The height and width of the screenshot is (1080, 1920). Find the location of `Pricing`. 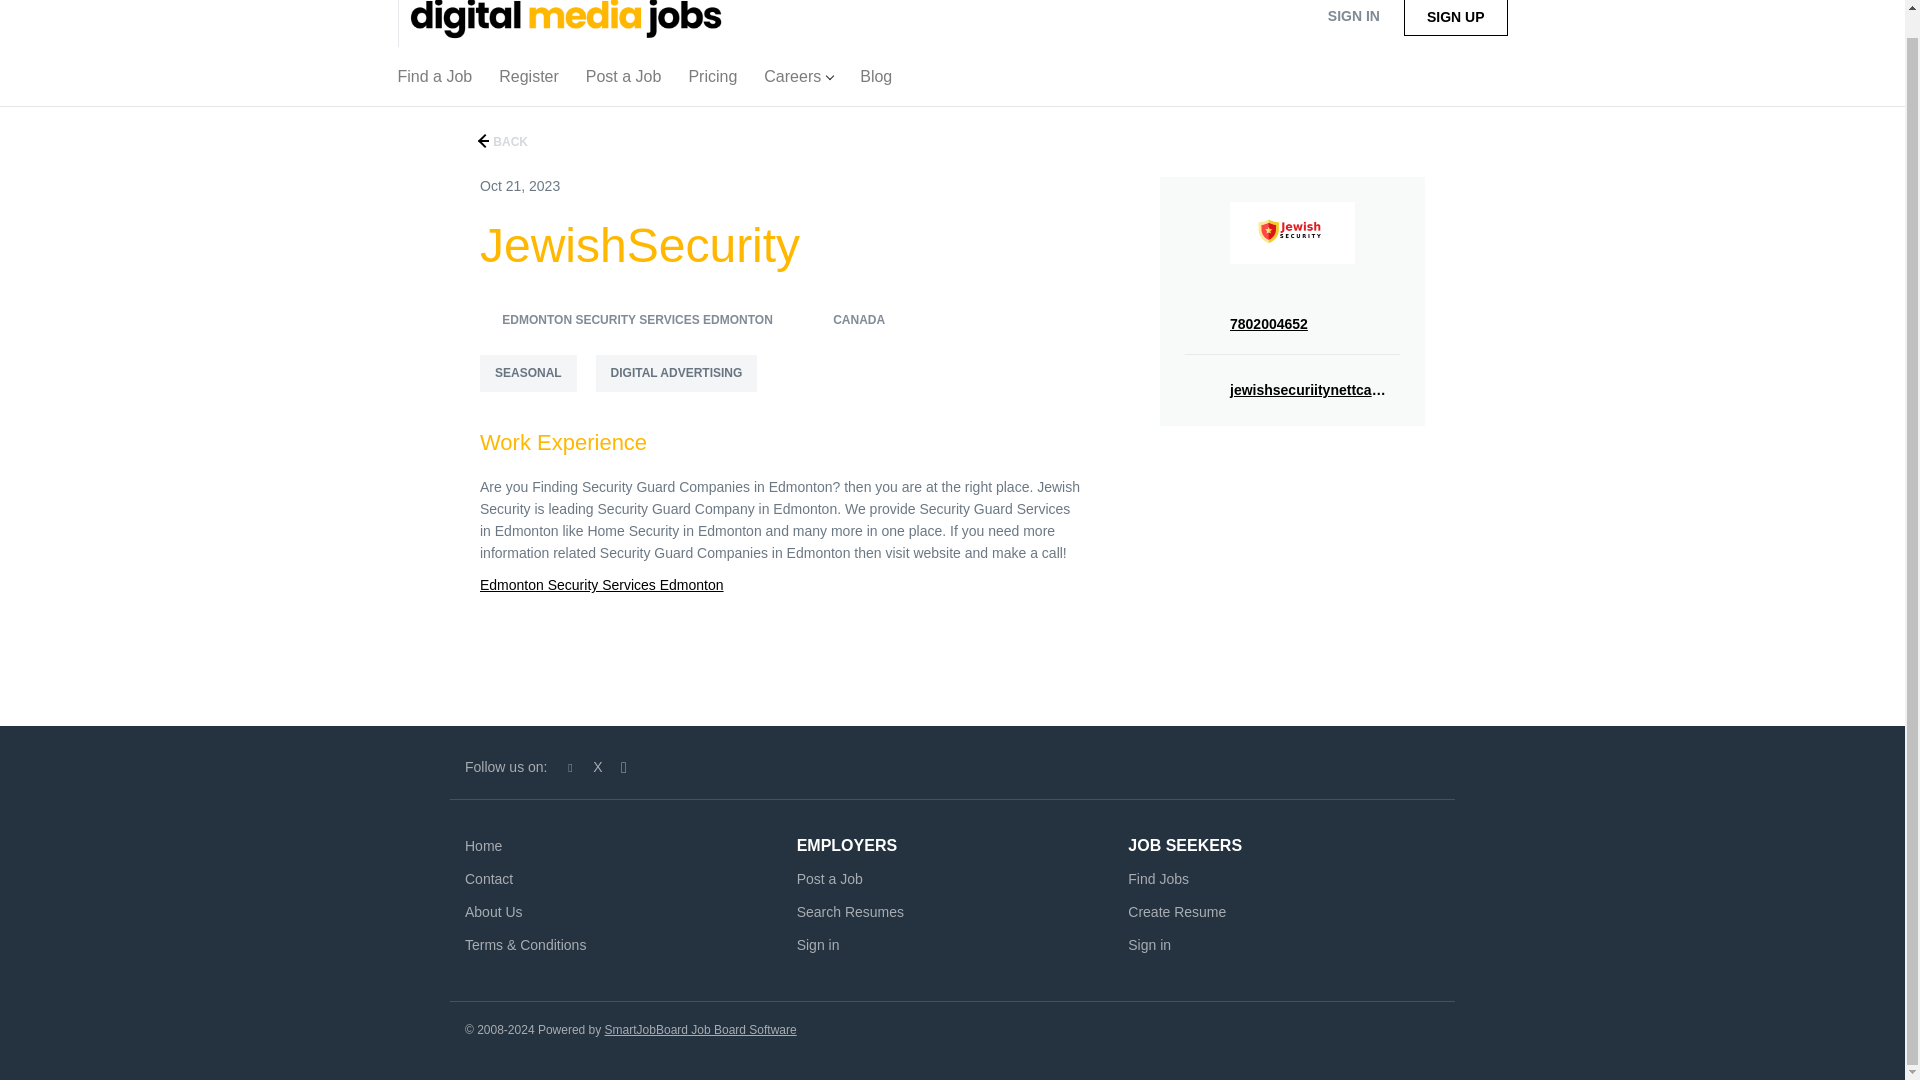

Pricing is located at coordinates (712, 81).